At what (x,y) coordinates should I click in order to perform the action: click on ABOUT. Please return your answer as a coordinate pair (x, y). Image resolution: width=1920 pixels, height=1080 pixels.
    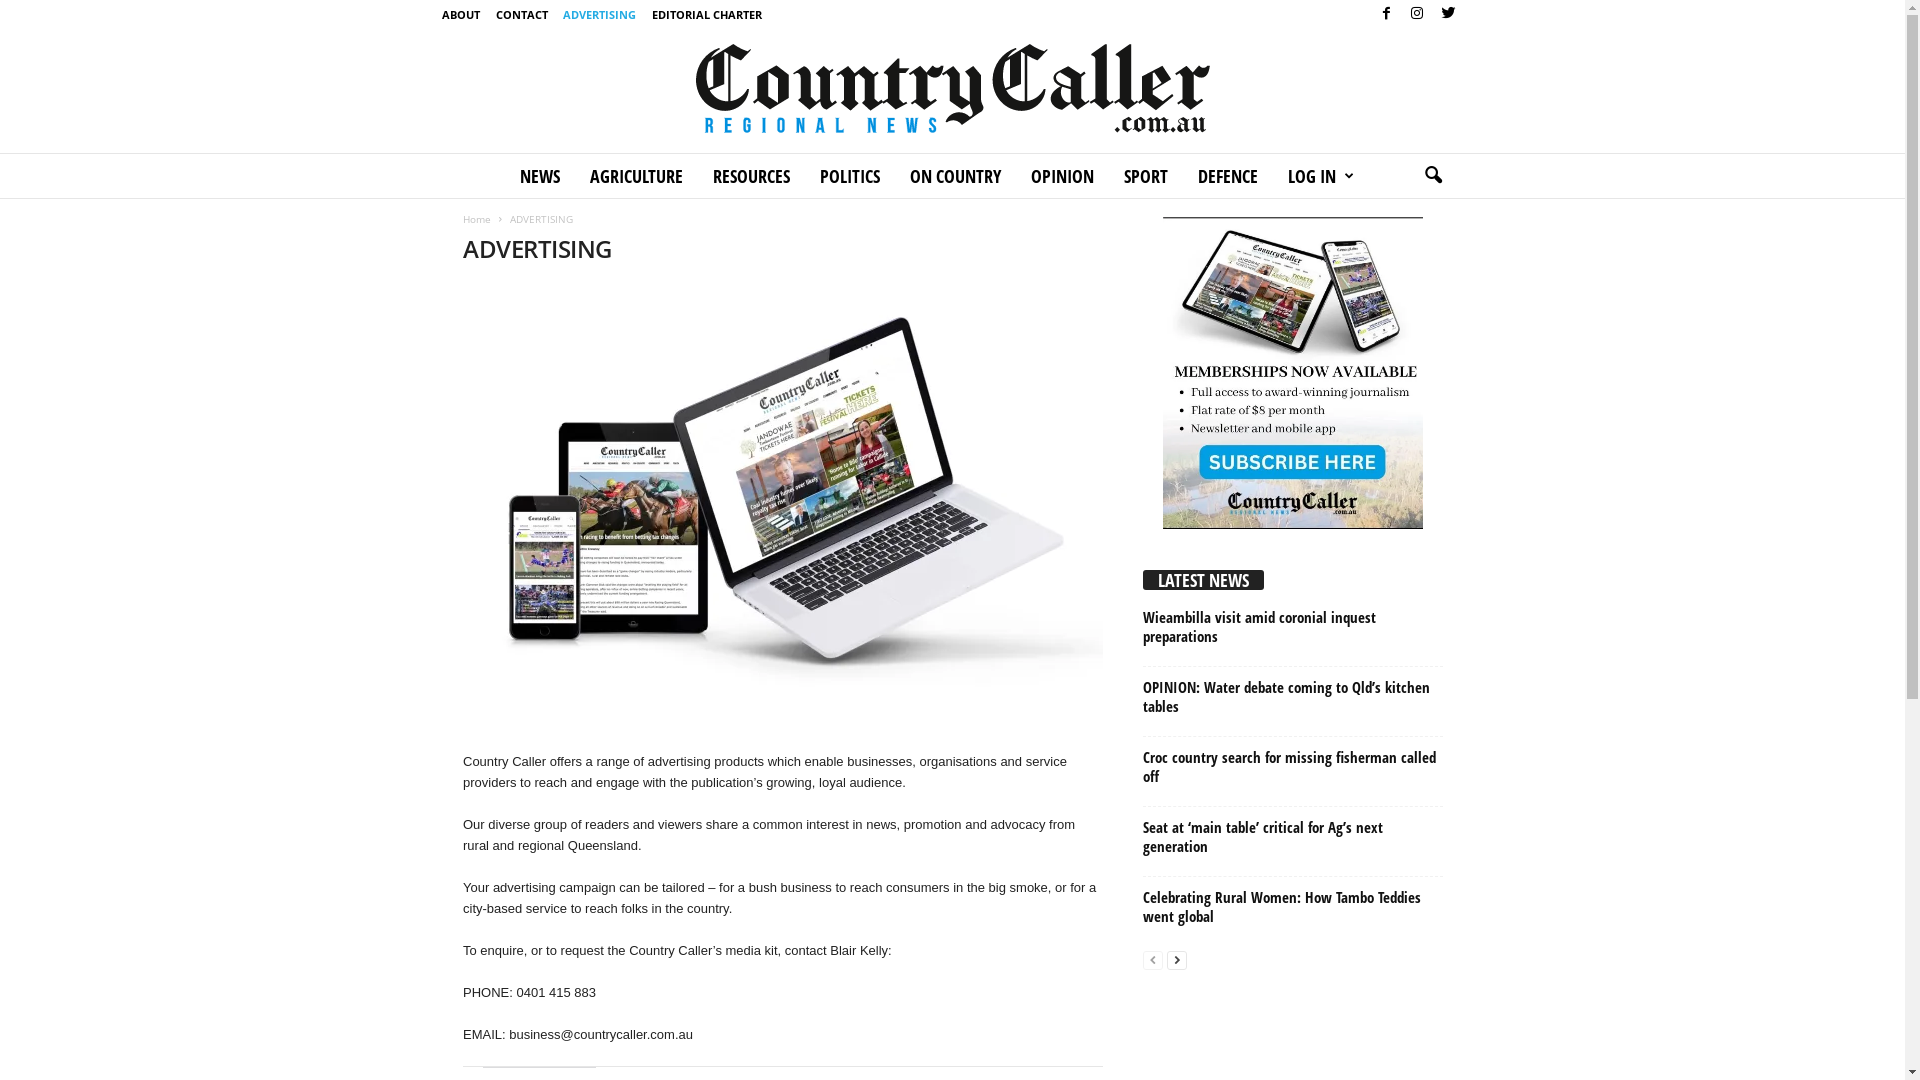
    Looking at the image, I should click on (461, 14).